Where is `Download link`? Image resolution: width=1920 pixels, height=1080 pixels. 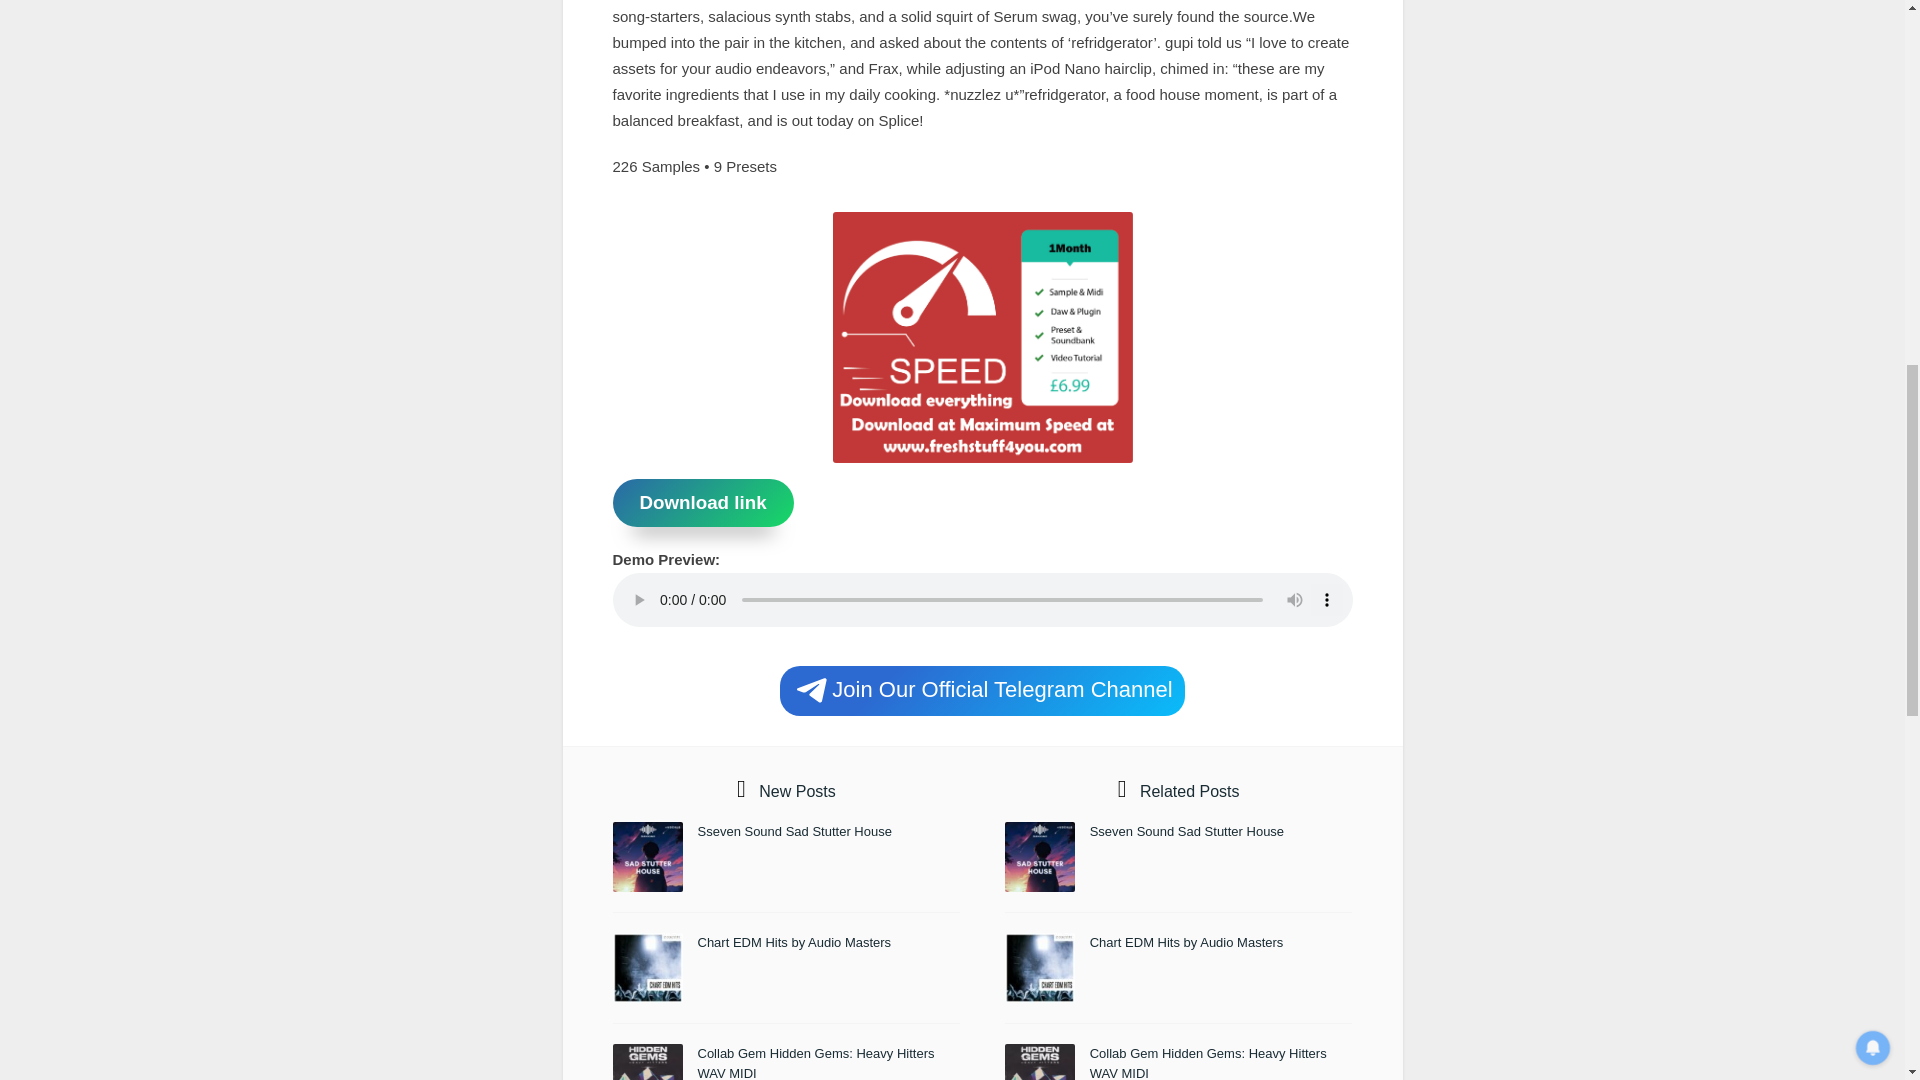
Download link is located at coordinates (702, 503).